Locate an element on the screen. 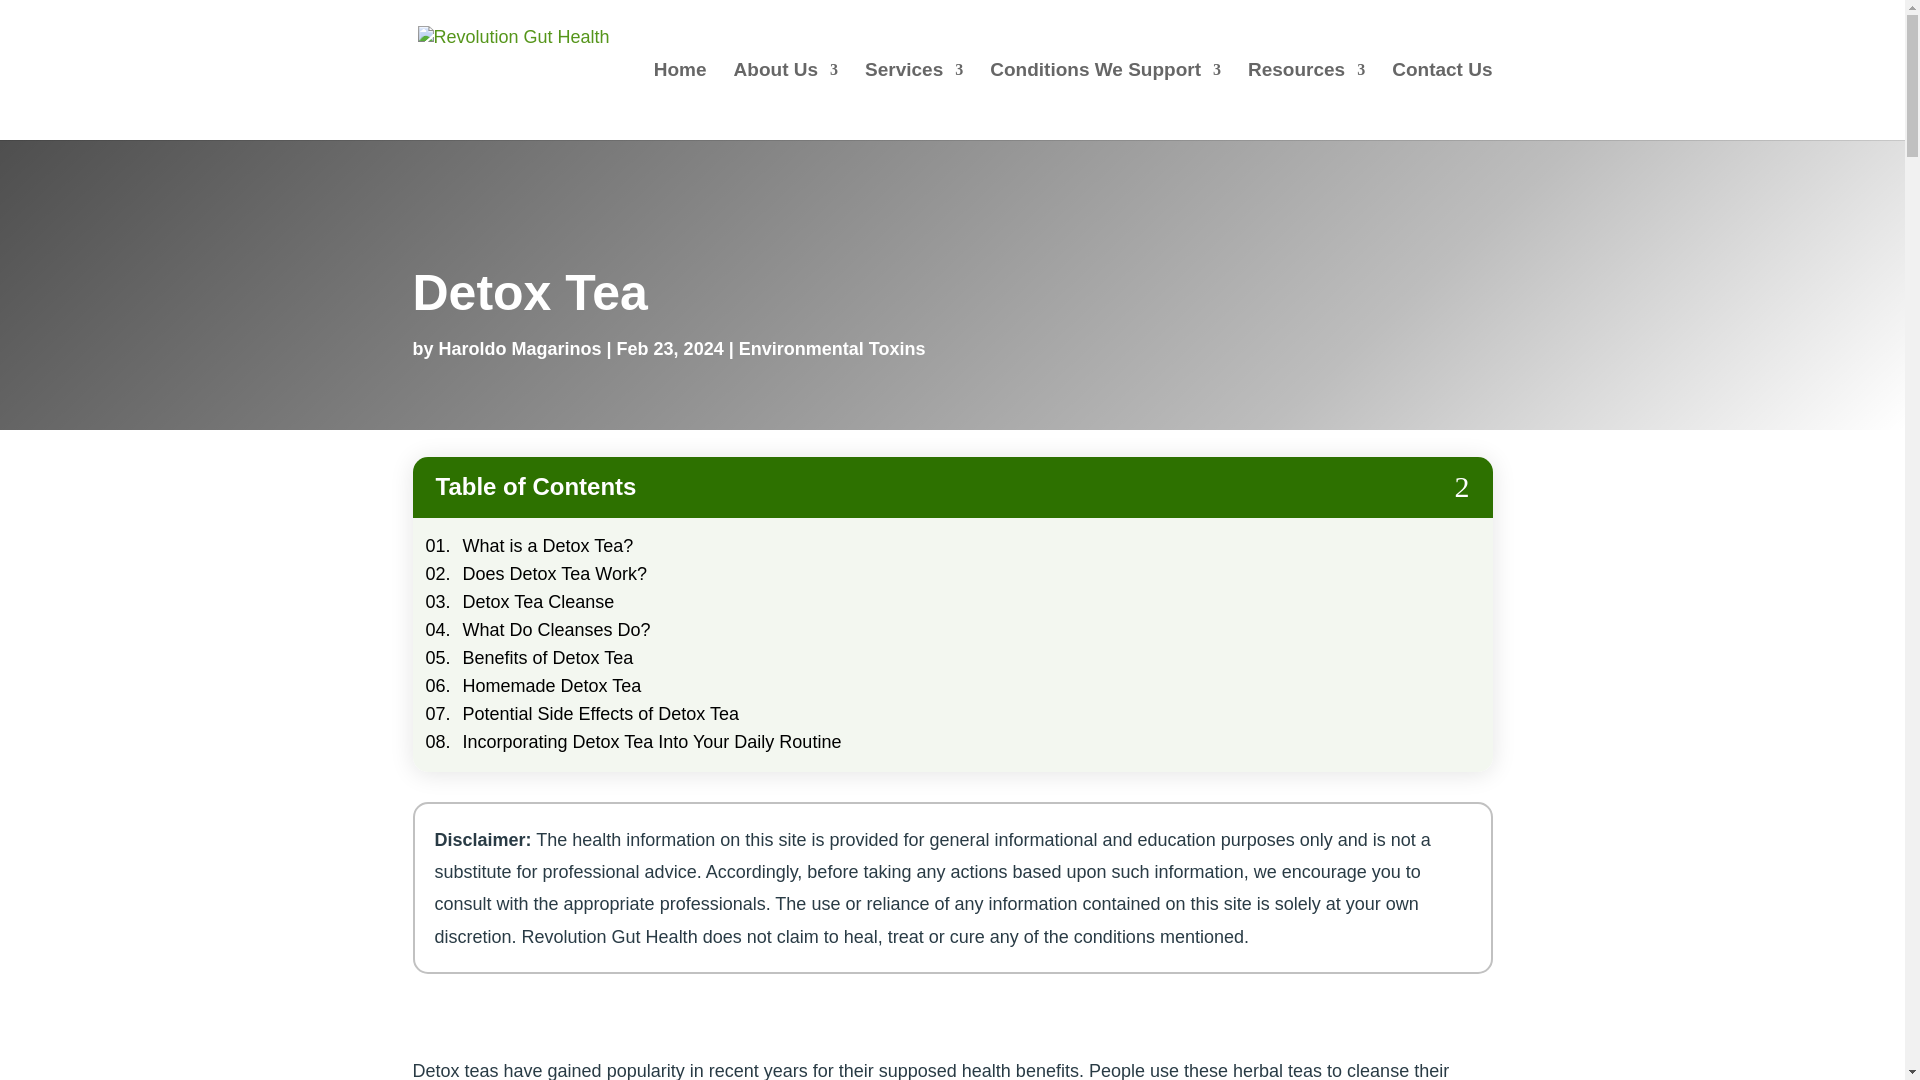 The height and width of the screenshot is (1080, 1920). Haroldo Magarinos is located at coordinates (520, 348).